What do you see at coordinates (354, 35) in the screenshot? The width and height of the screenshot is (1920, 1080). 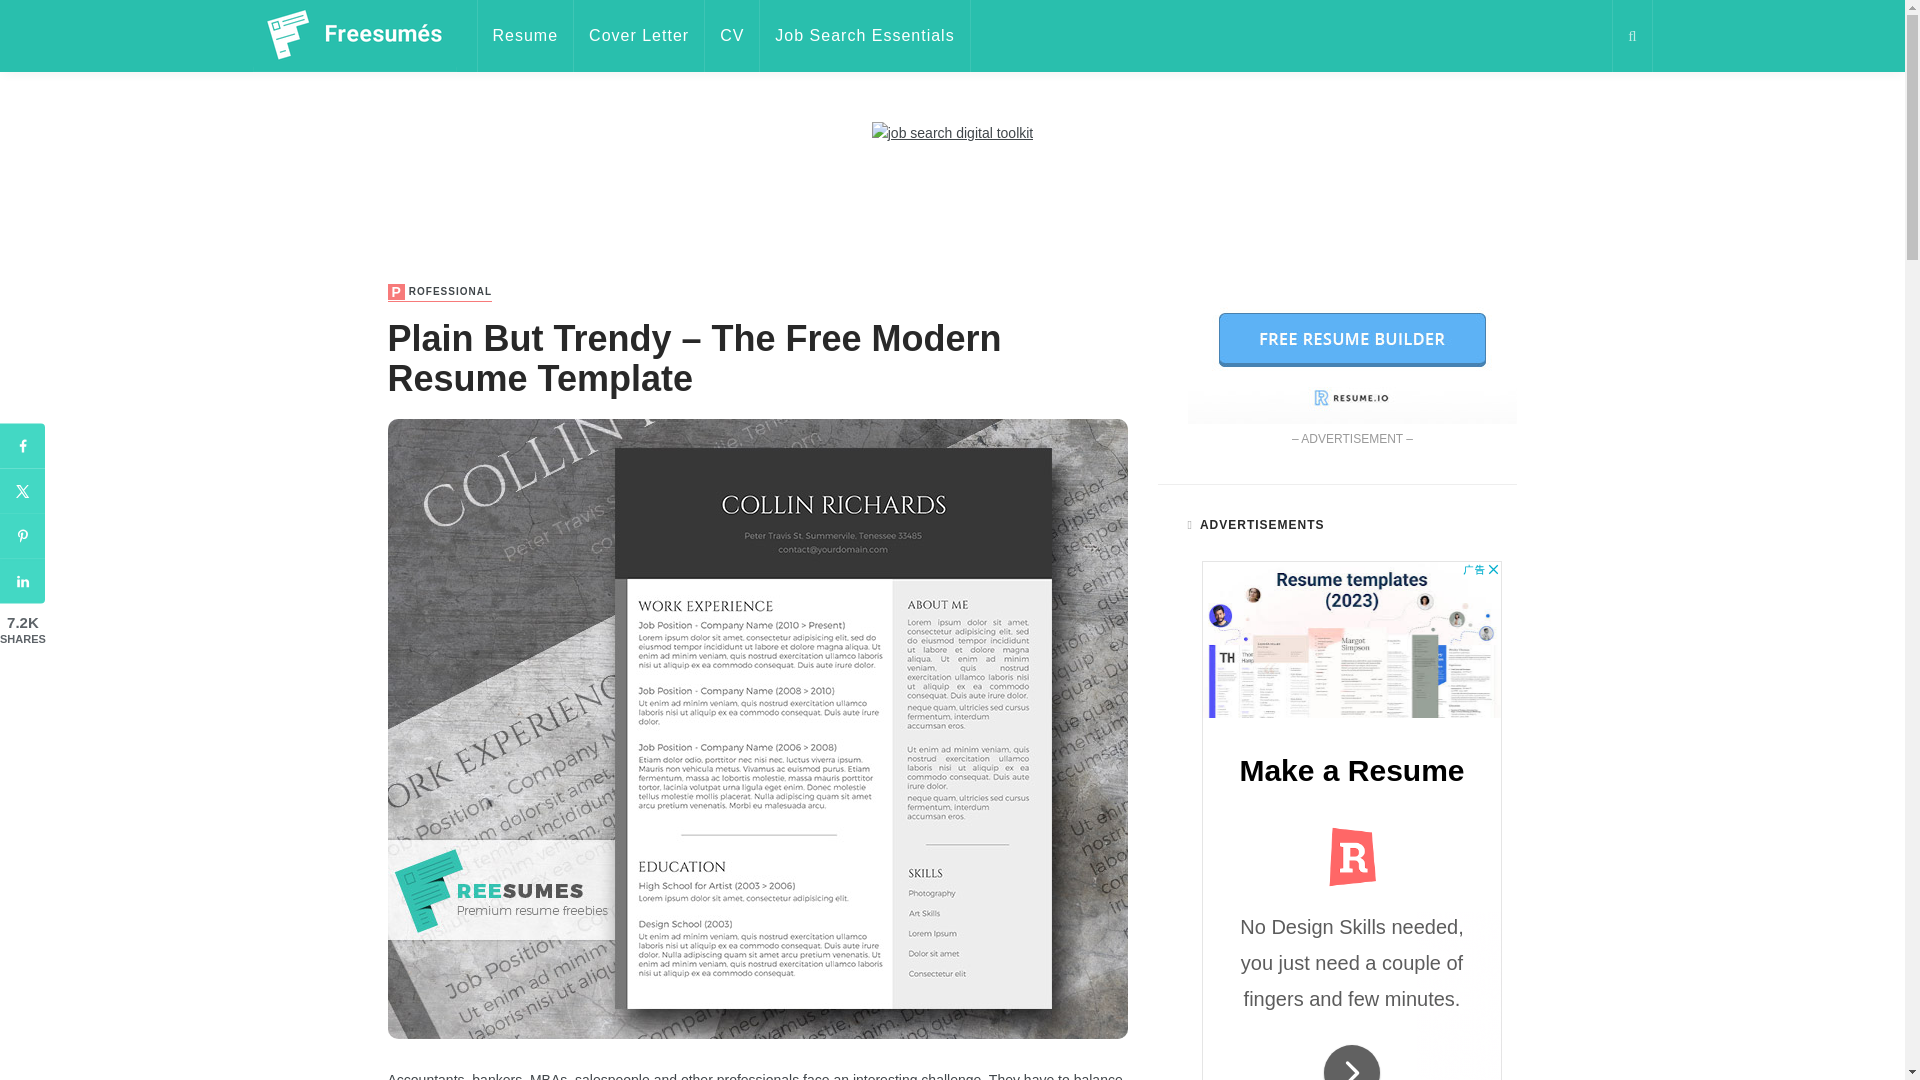 I see `Freesumes.com` at bounding box center [354, 35].